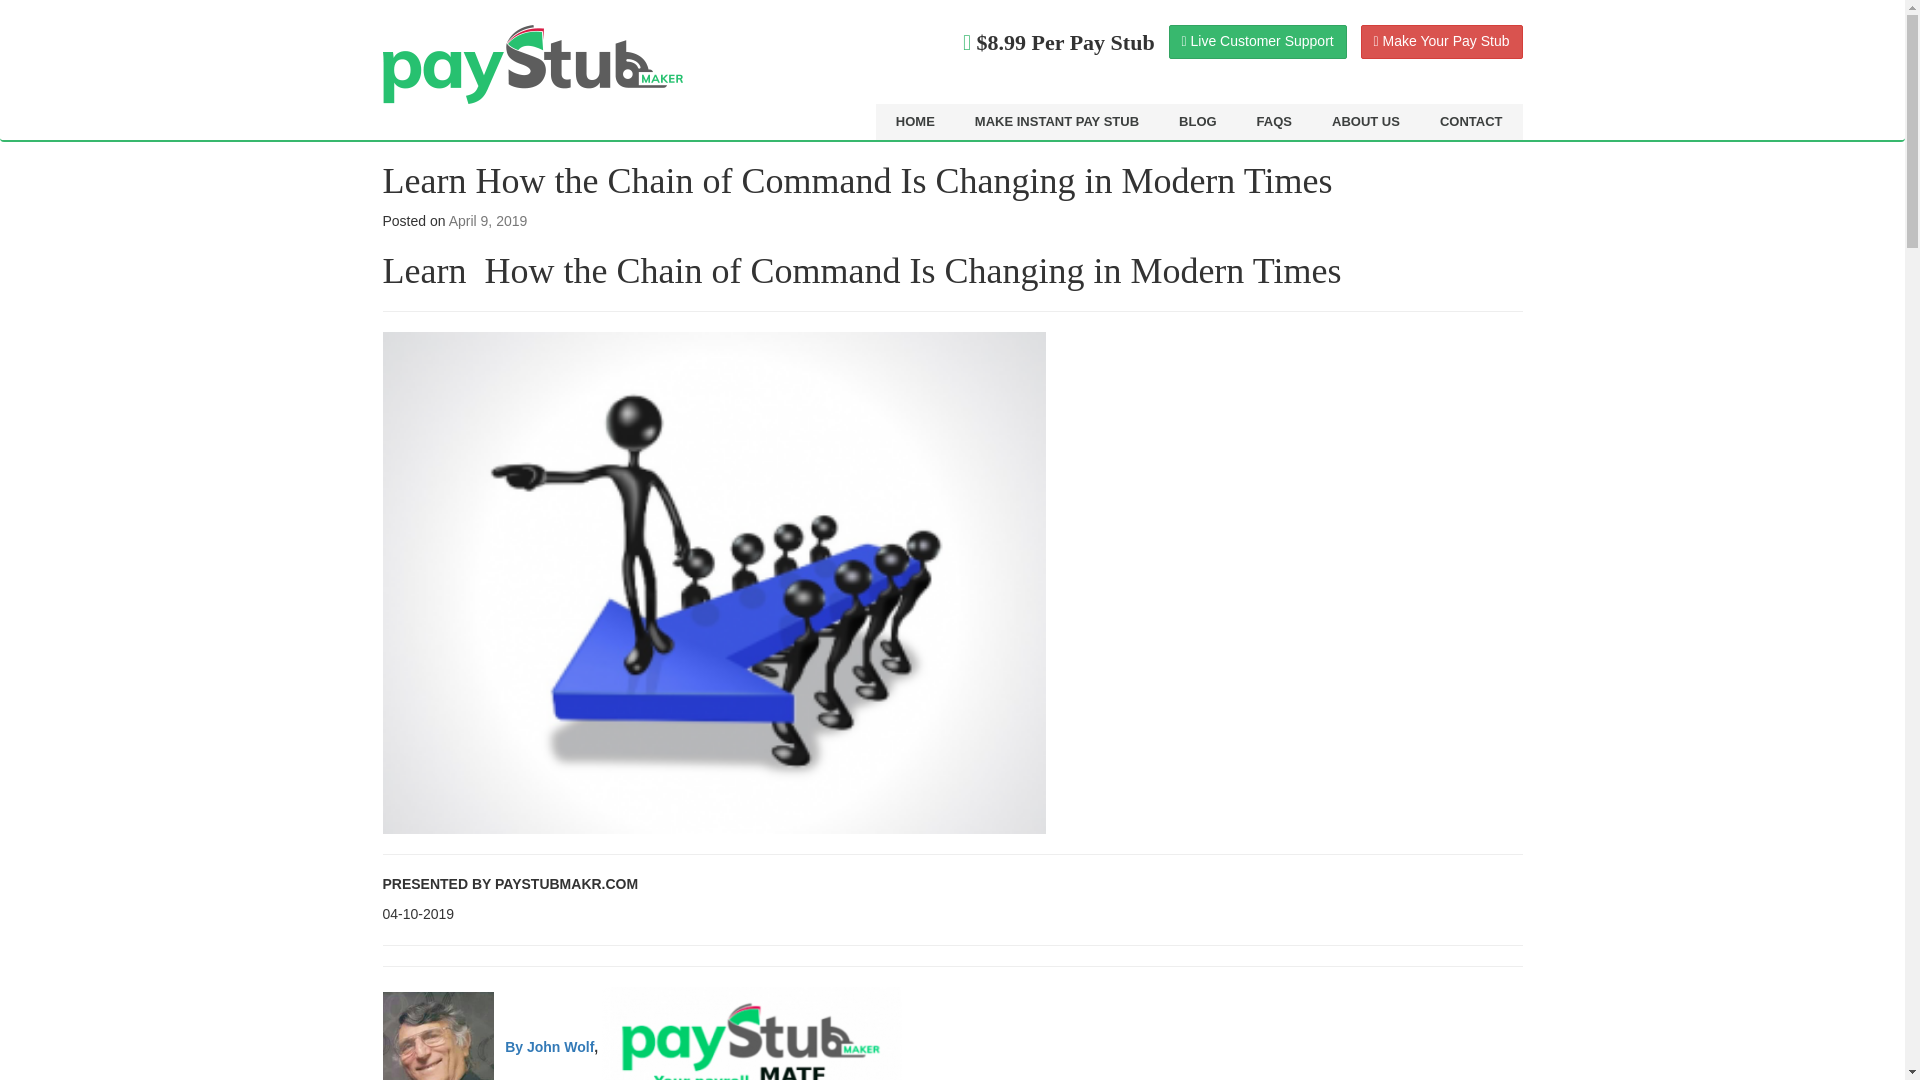 The image size is (1920, 1080). I want to click on FAQS, so click(1274, 122).